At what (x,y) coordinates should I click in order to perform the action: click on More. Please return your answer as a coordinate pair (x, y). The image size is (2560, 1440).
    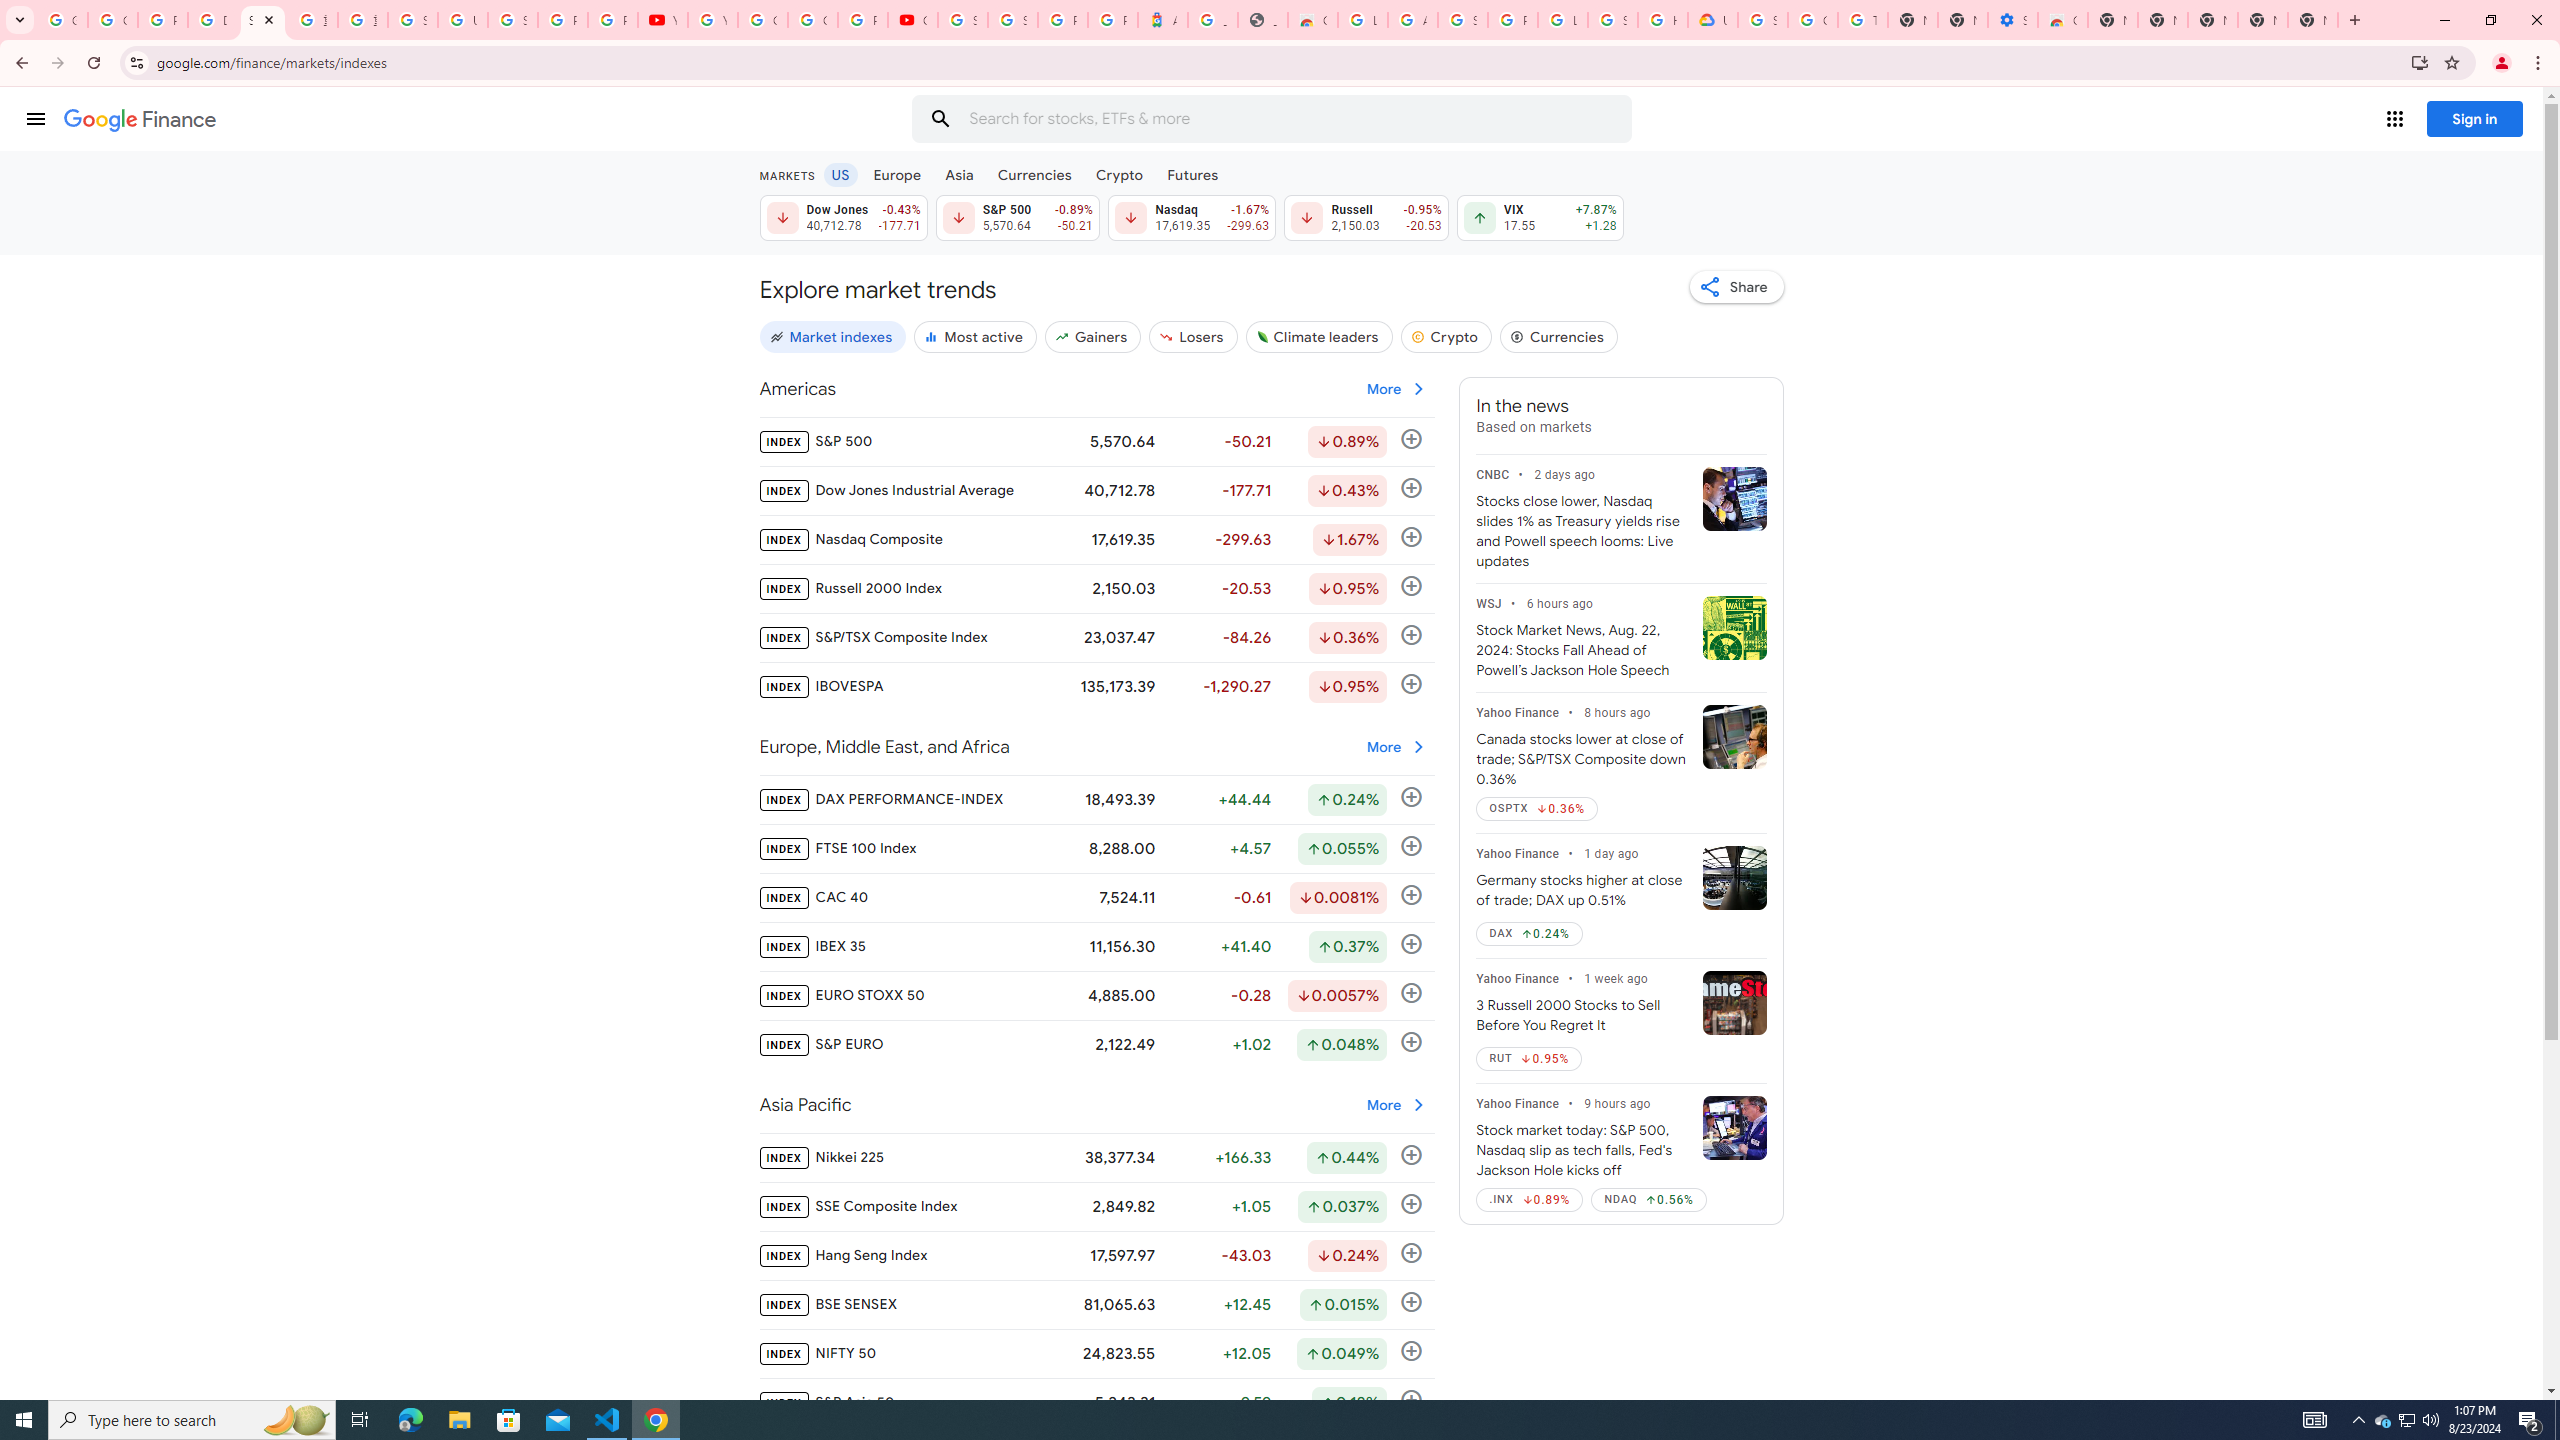
    Looking at the image, I should click on (1396, 1104).